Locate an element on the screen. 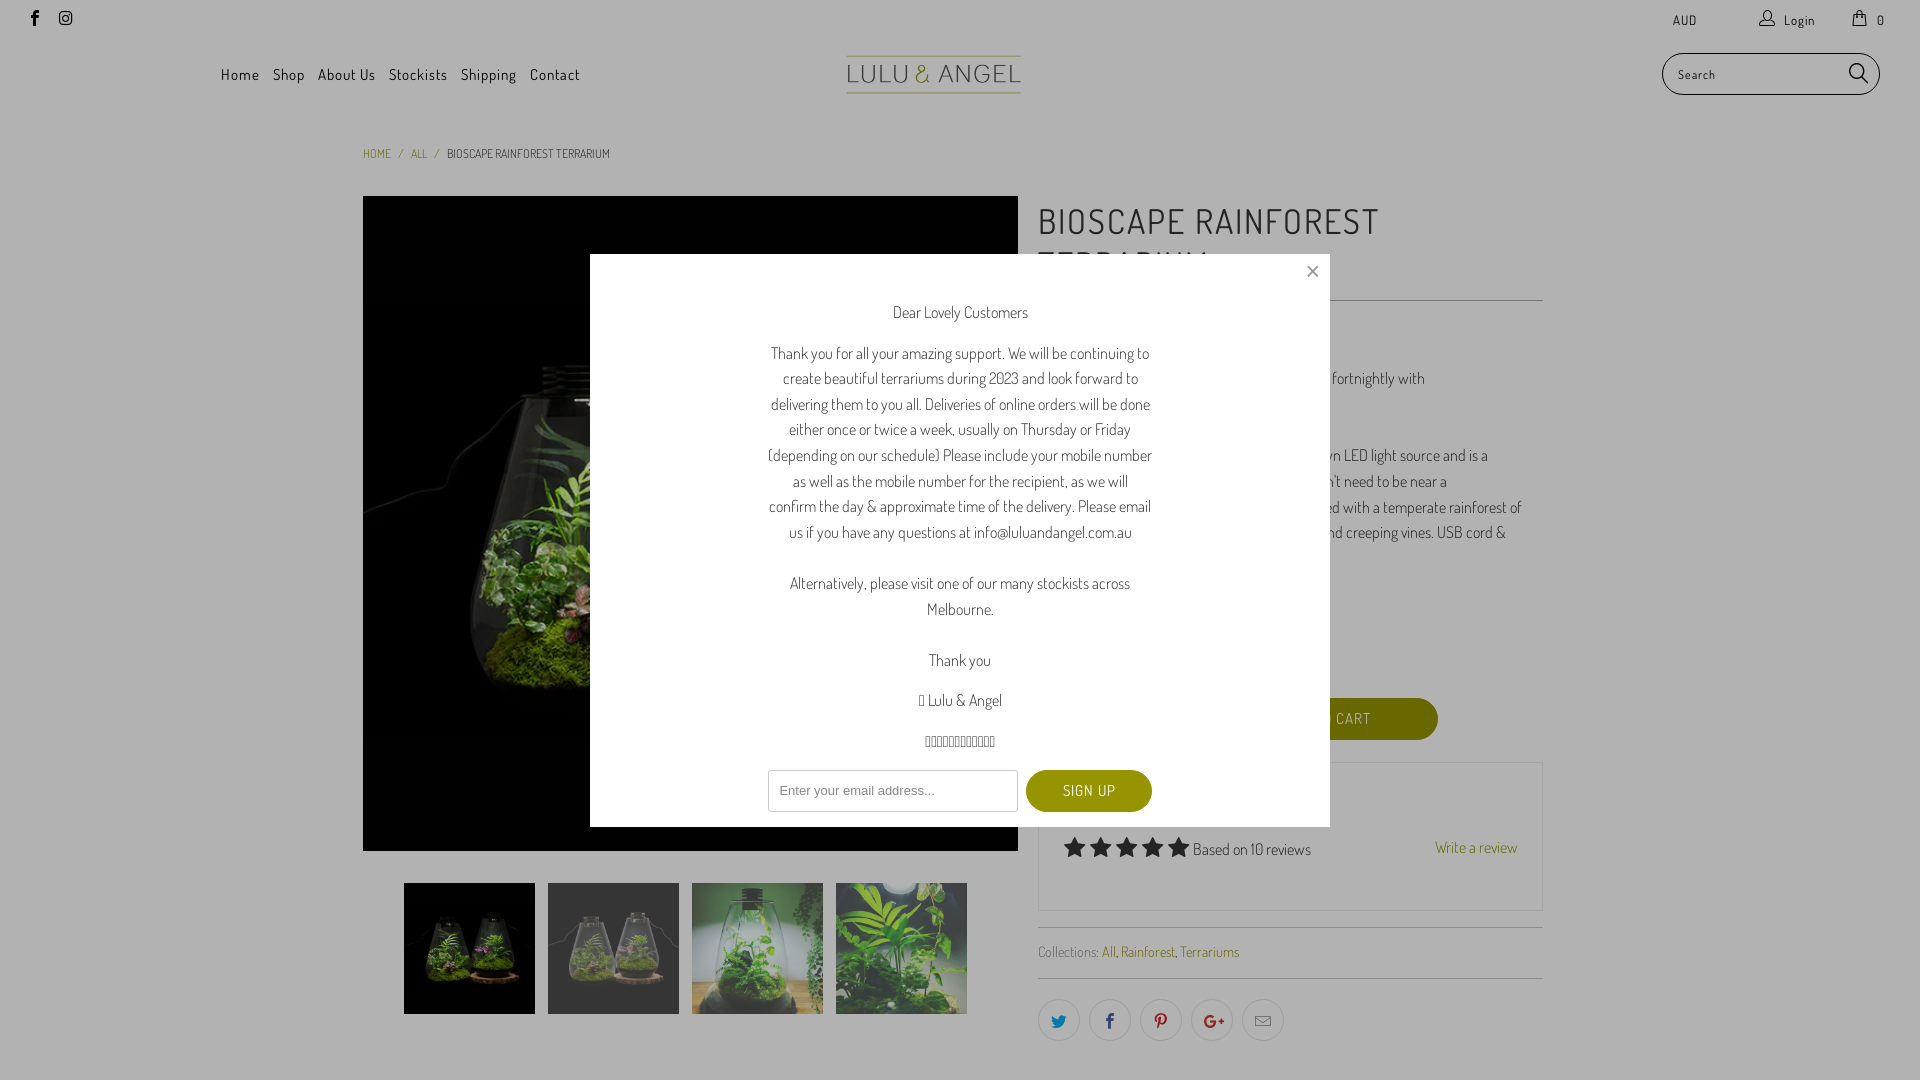  Terrariums is located at coordinates (1210, 951).